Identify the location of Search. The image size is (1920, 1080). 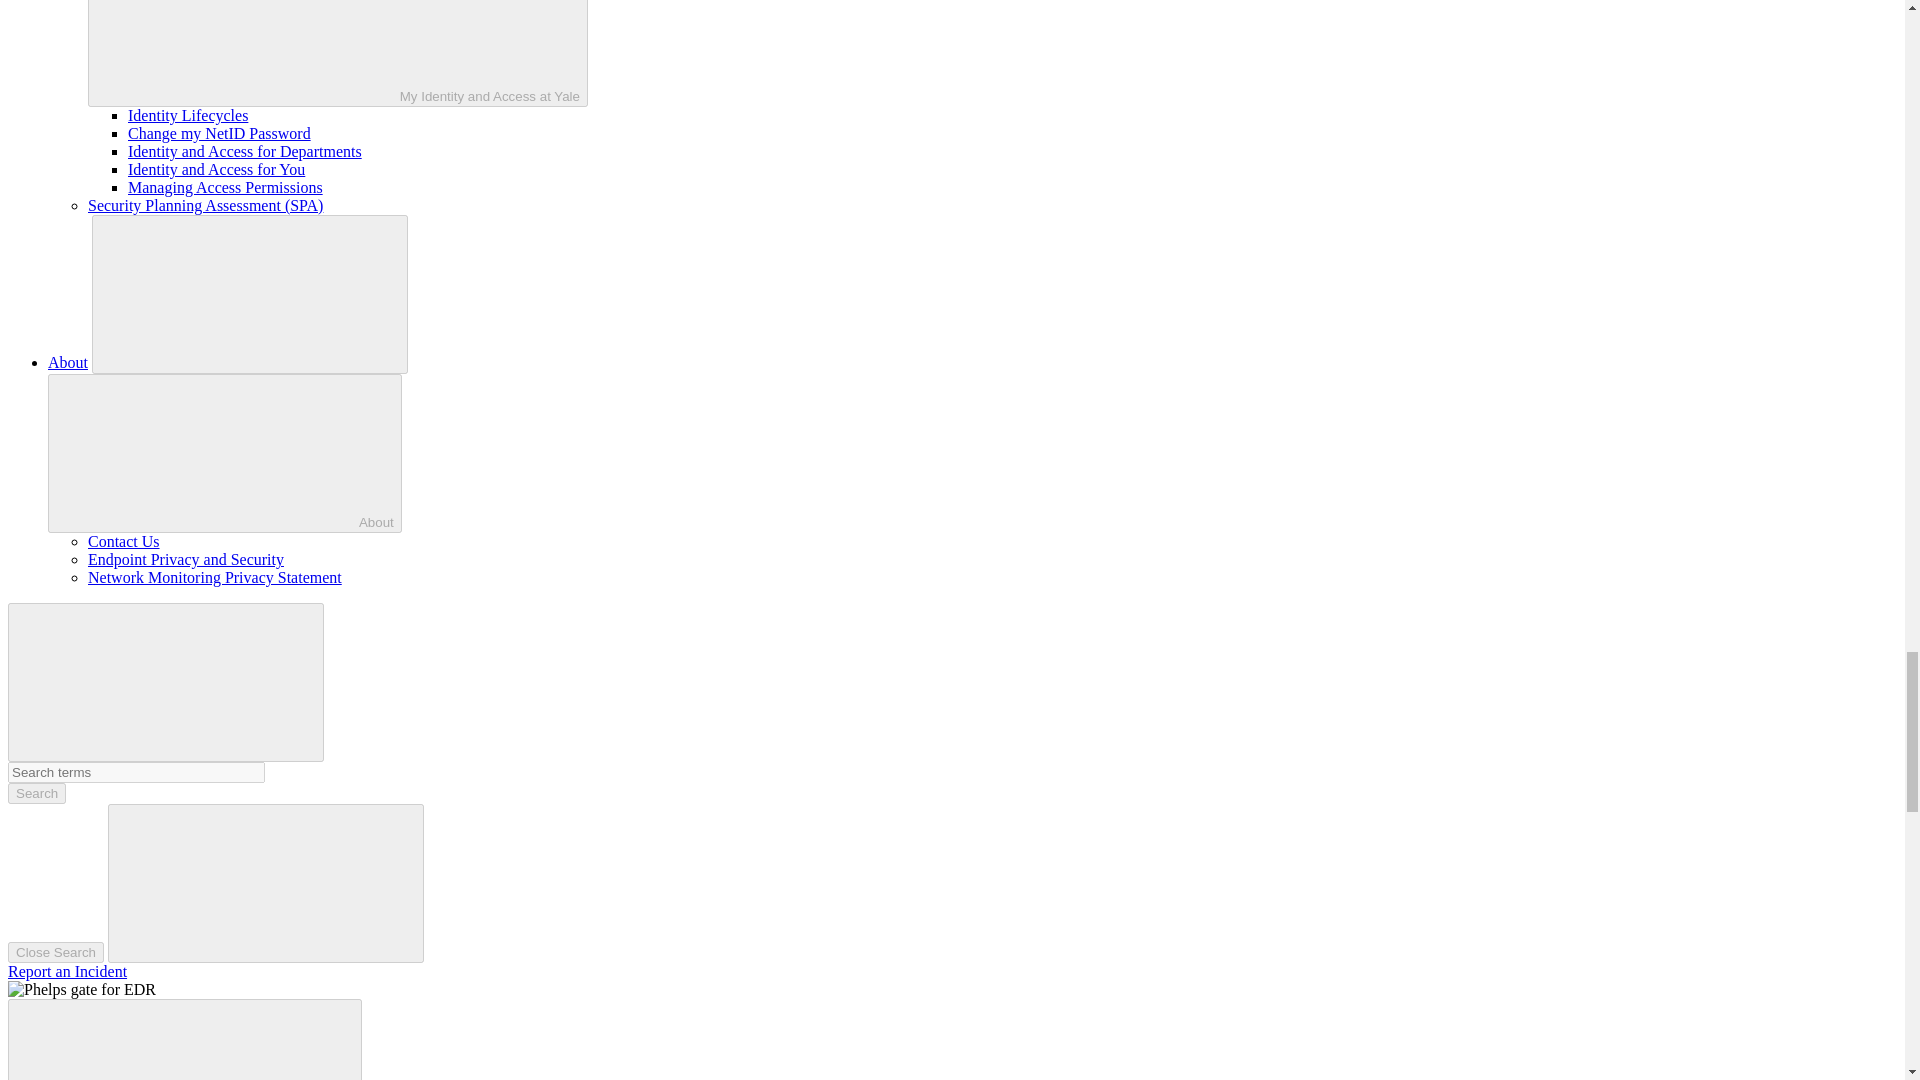
(36, 793).